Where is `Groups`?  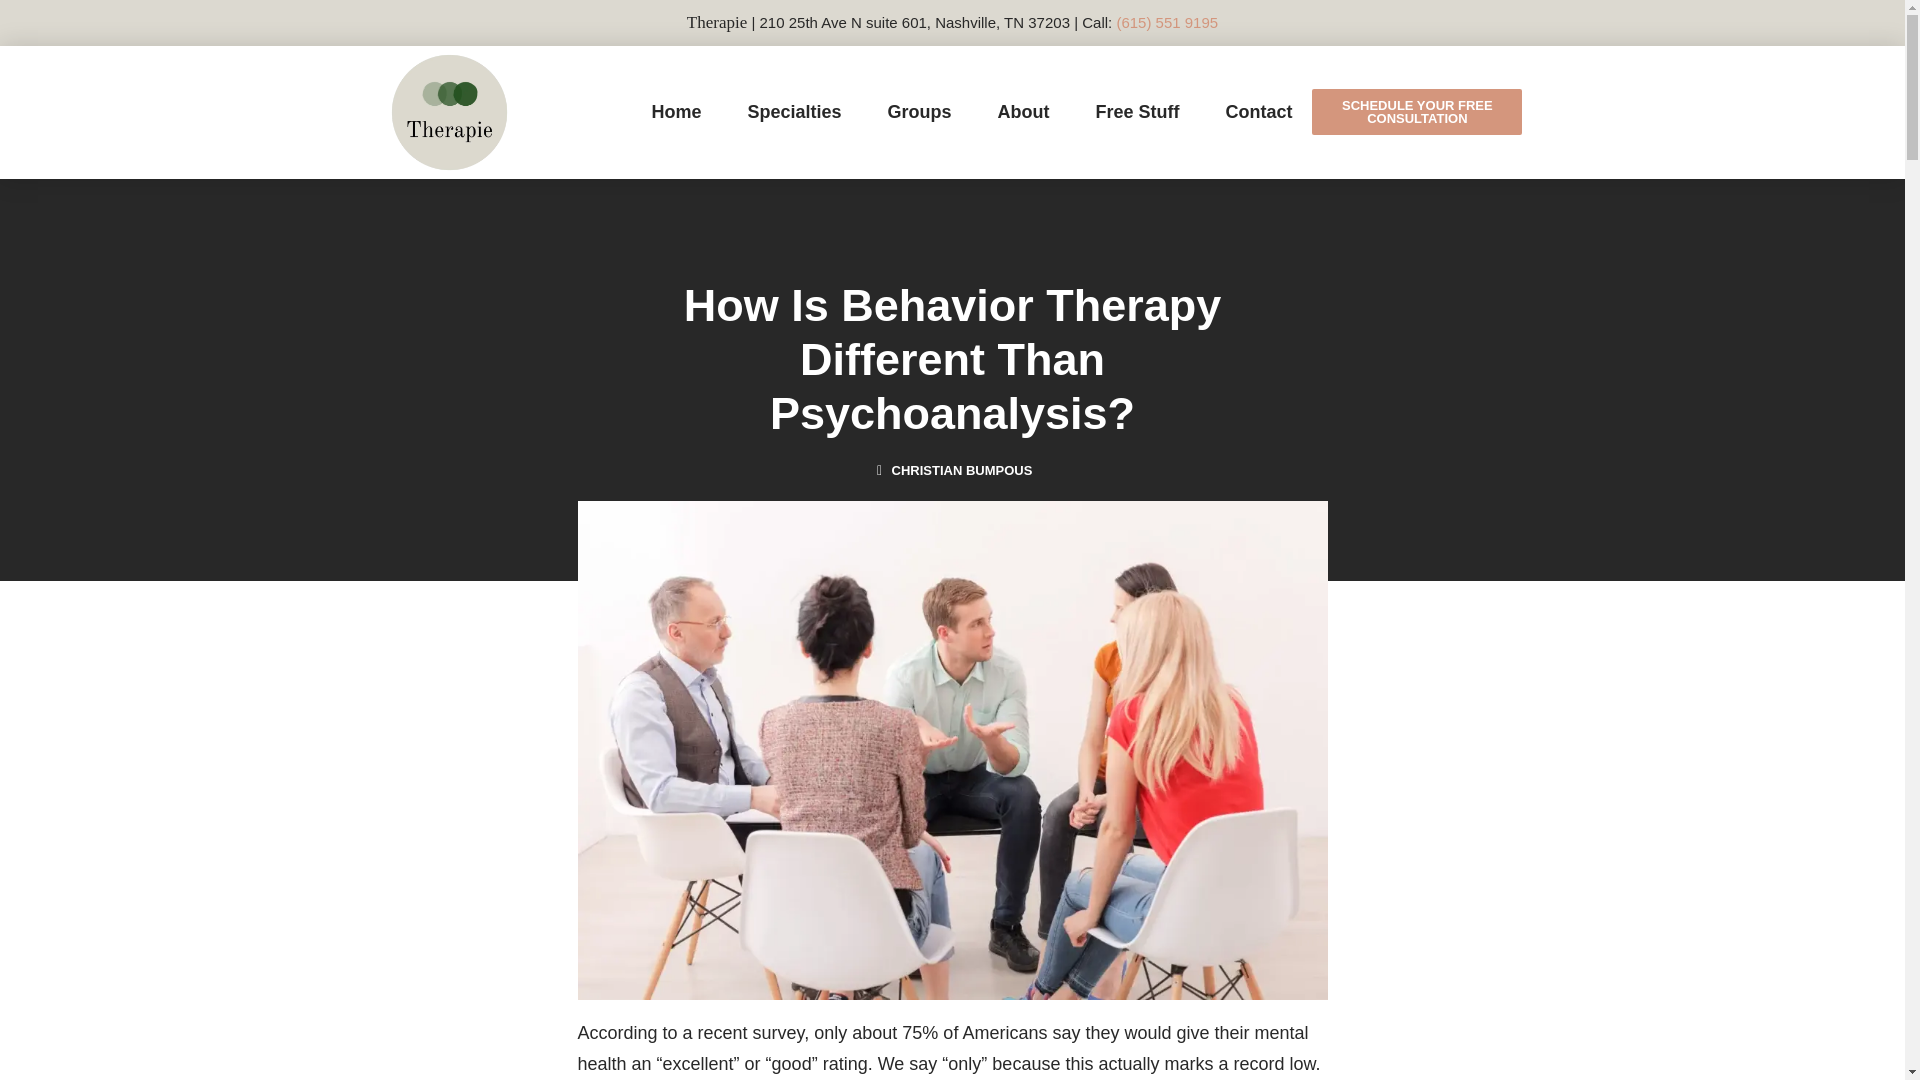
Groups is located at coordinates (919, 111).